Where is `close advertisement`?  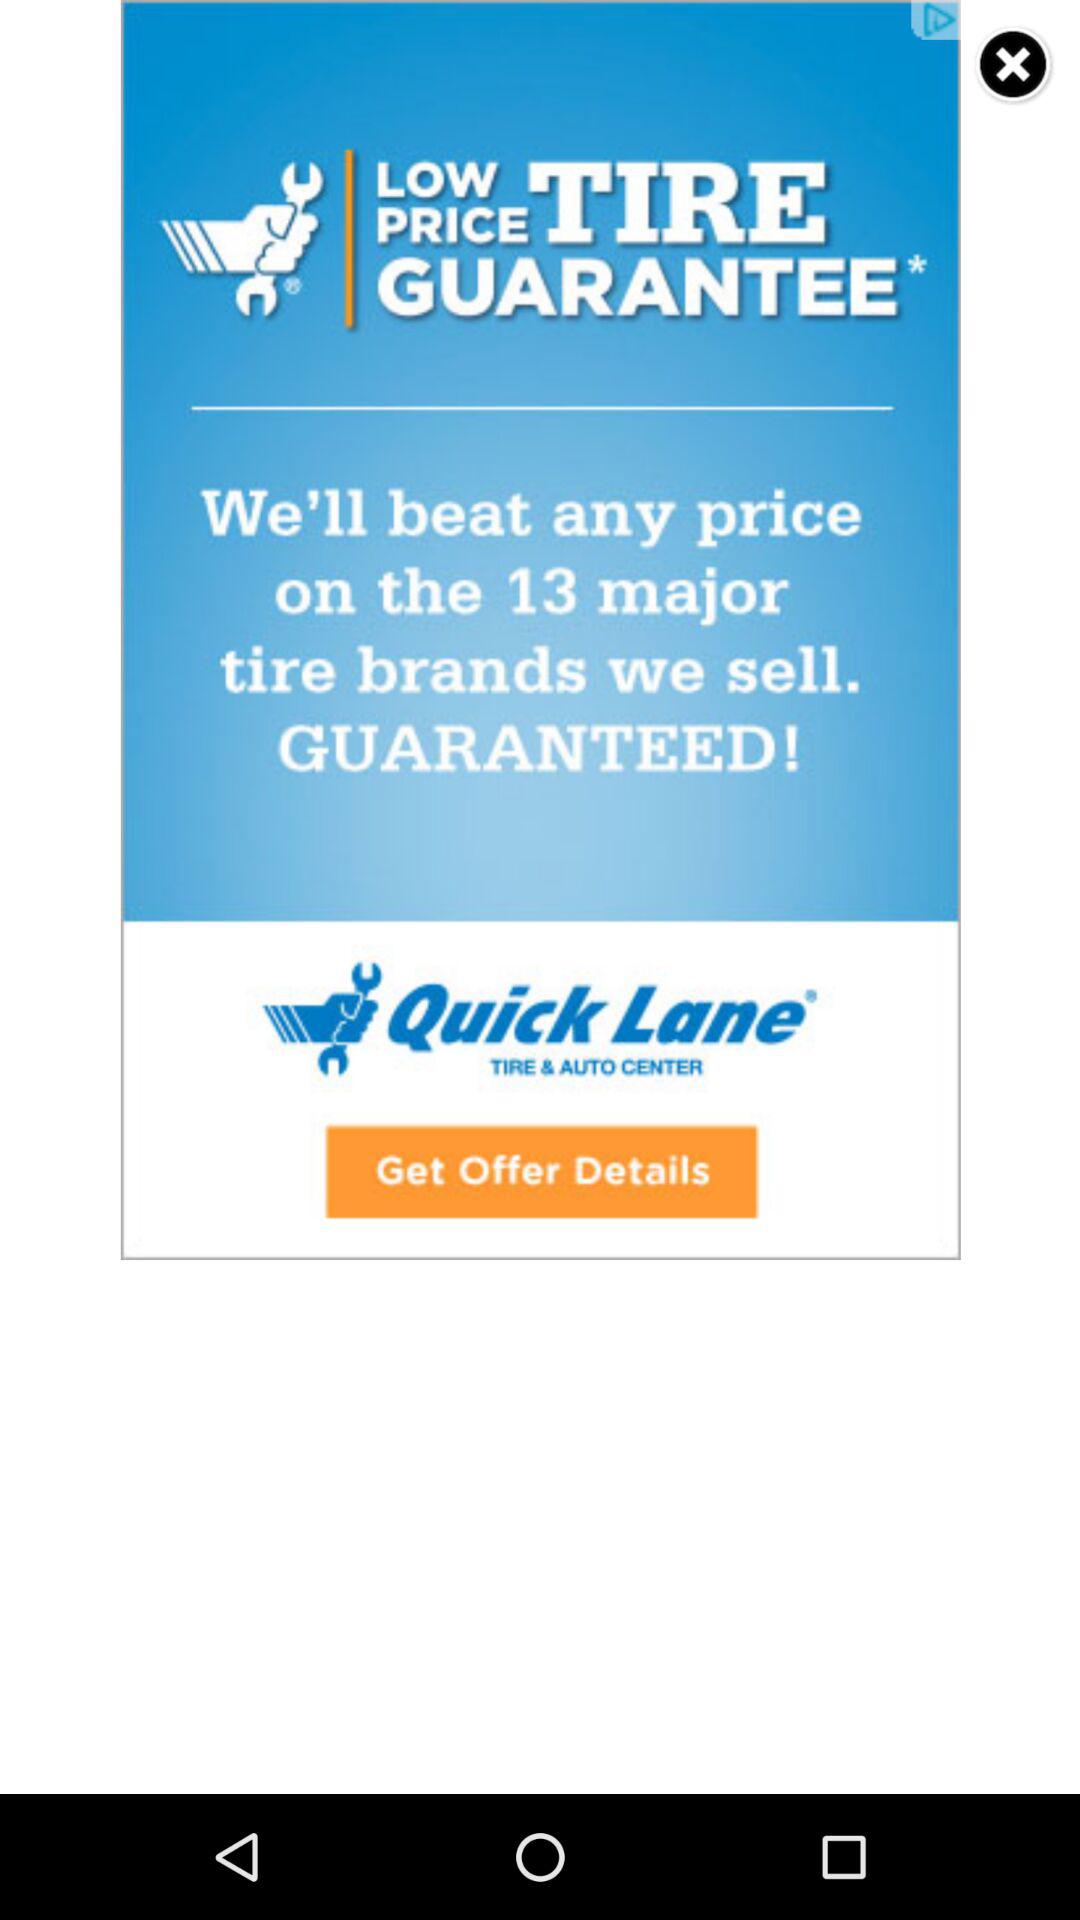 close advertisement is located at coordinates (1014, 66).